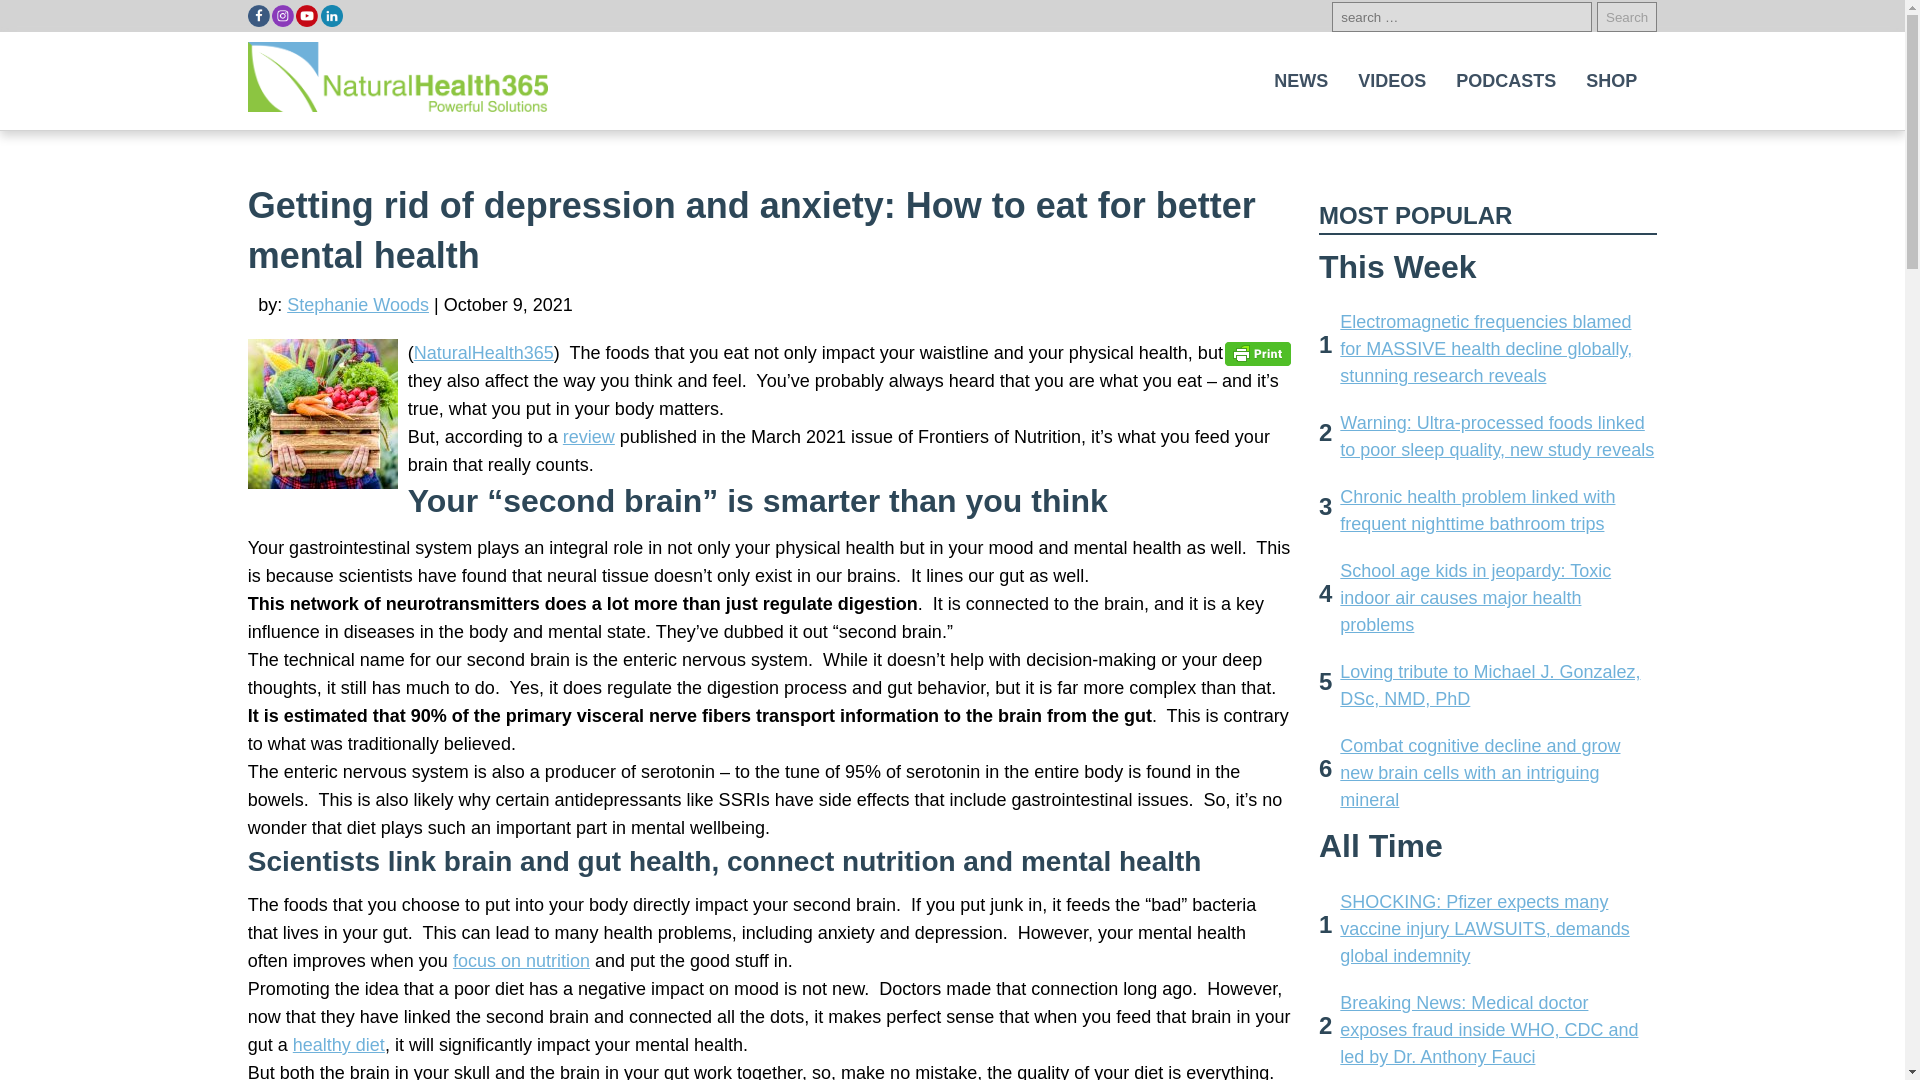  What do you see at coordinates (484, 352) in the screenshot?
I see `NaturalHealth365` at bounding box center [484, 352].